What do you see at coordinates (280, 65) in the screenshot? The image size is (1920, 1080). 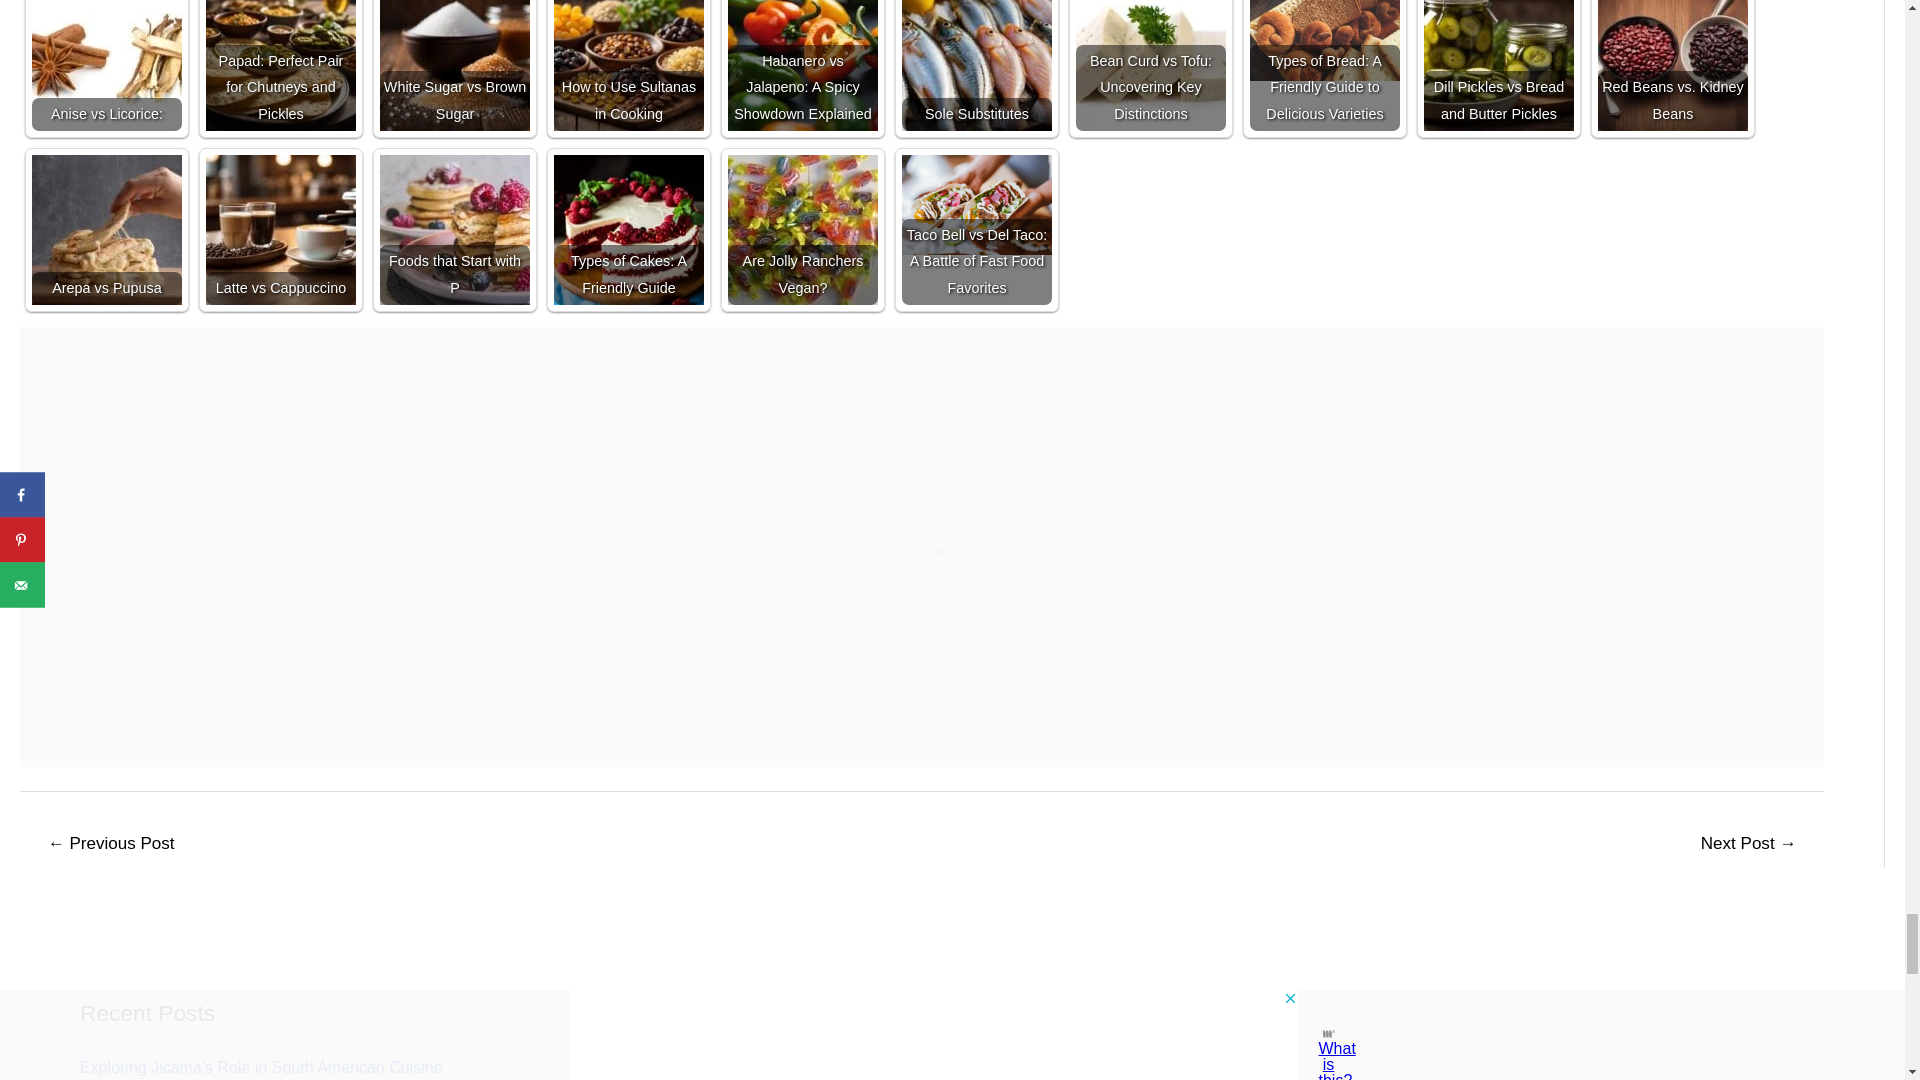 I see `Papad: Perfect Pair for Chutneys and Pickles` at bounding box center [280, 65].